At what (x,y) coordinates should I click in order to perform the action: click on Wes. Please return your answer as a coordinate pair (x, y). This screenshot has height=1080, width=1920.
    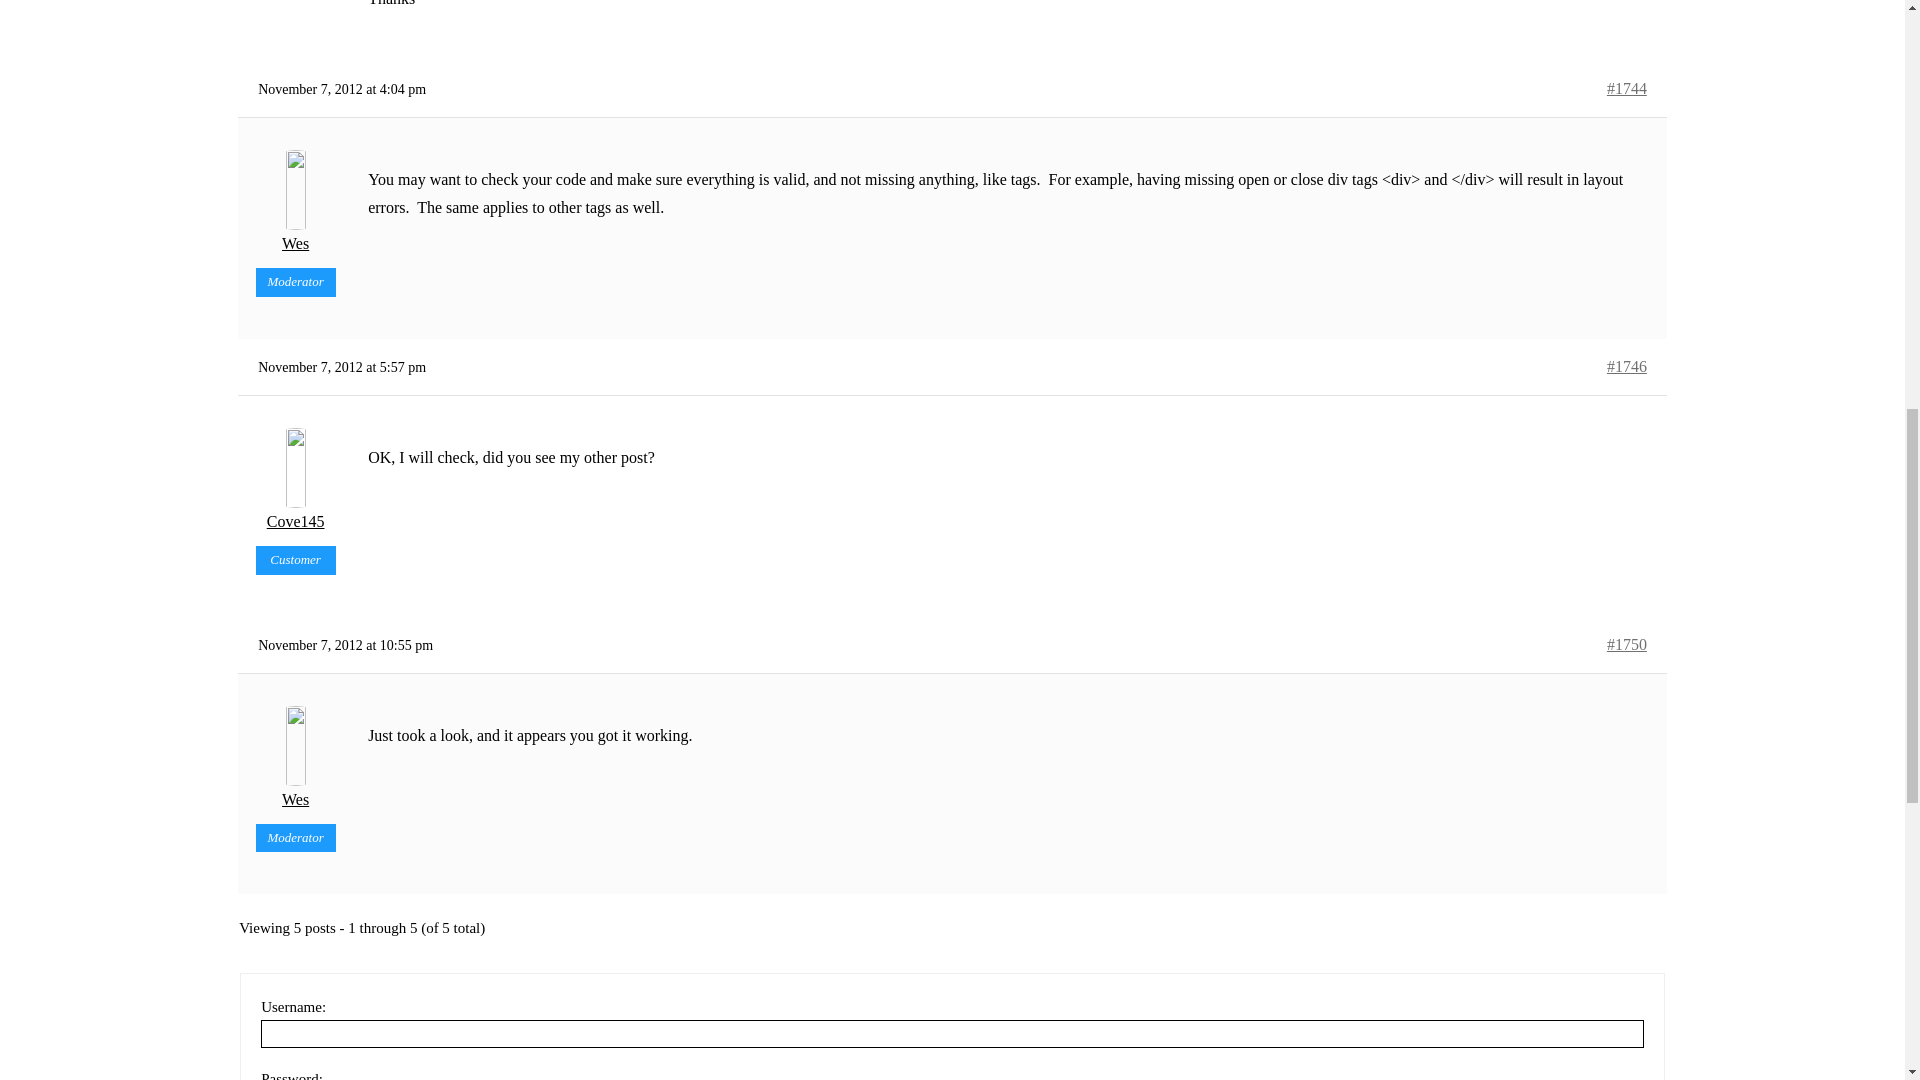
    Looking at the image, I should click on (296, 760).